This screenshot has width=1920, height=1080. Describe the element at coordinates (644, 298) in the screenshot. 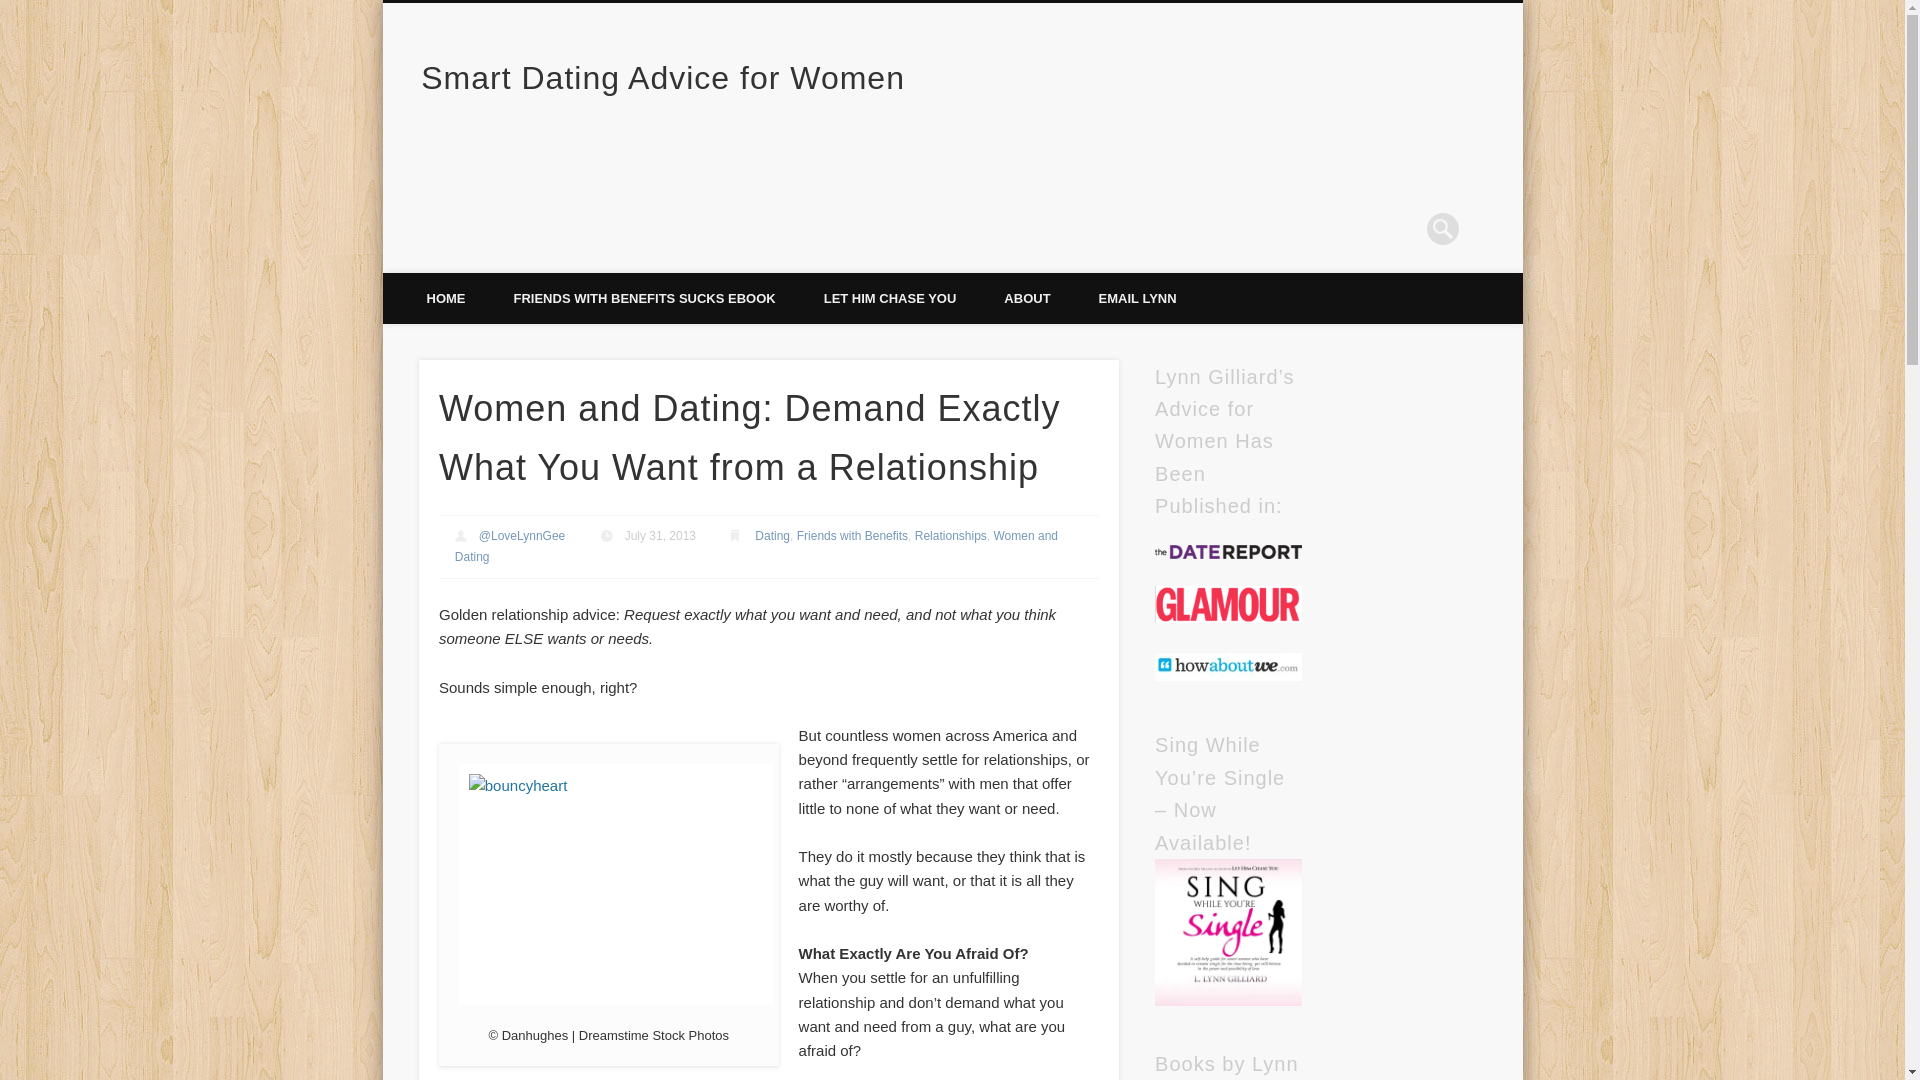

I see `FRIENDS WITH BENEFITS SUCKS EBOOK` at that location.